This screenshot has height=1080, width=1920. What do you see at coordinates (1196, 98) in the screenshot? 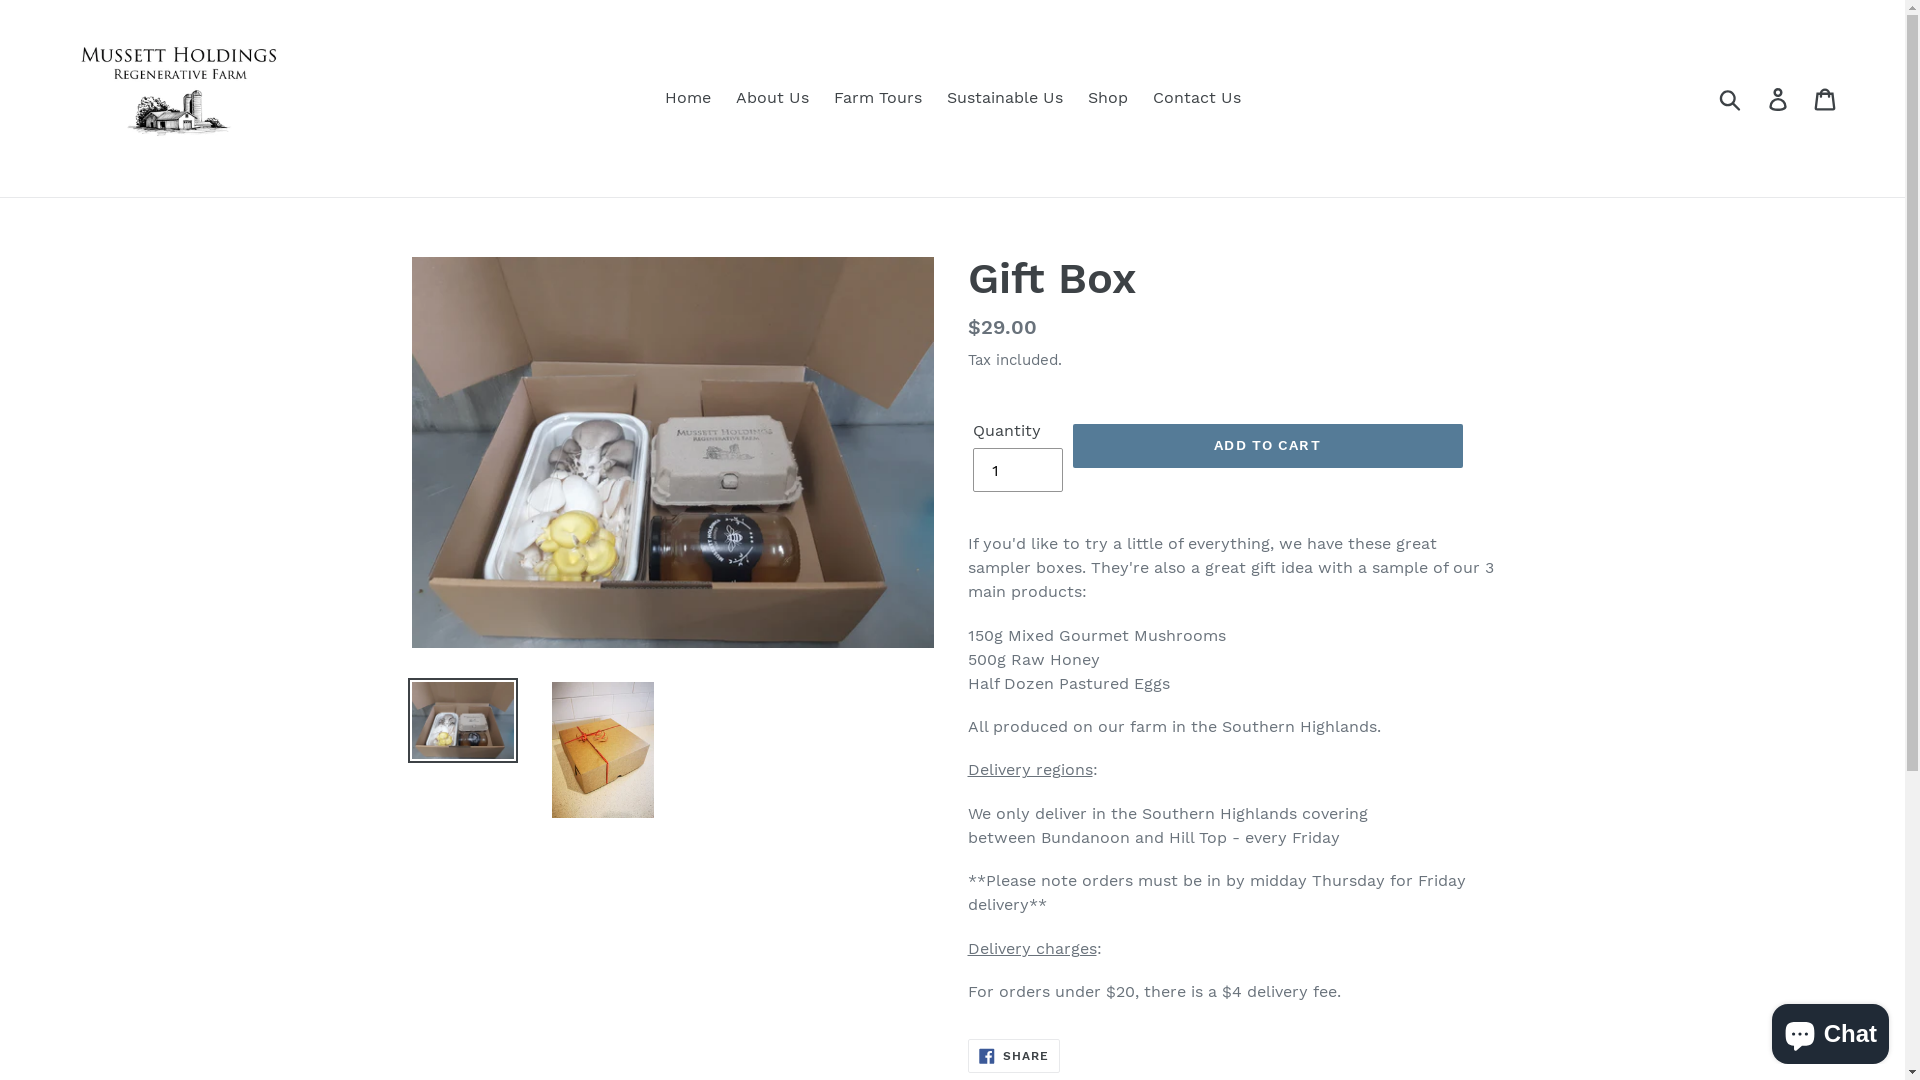
I see `Contact Us` at bounding box center [1196, 98].